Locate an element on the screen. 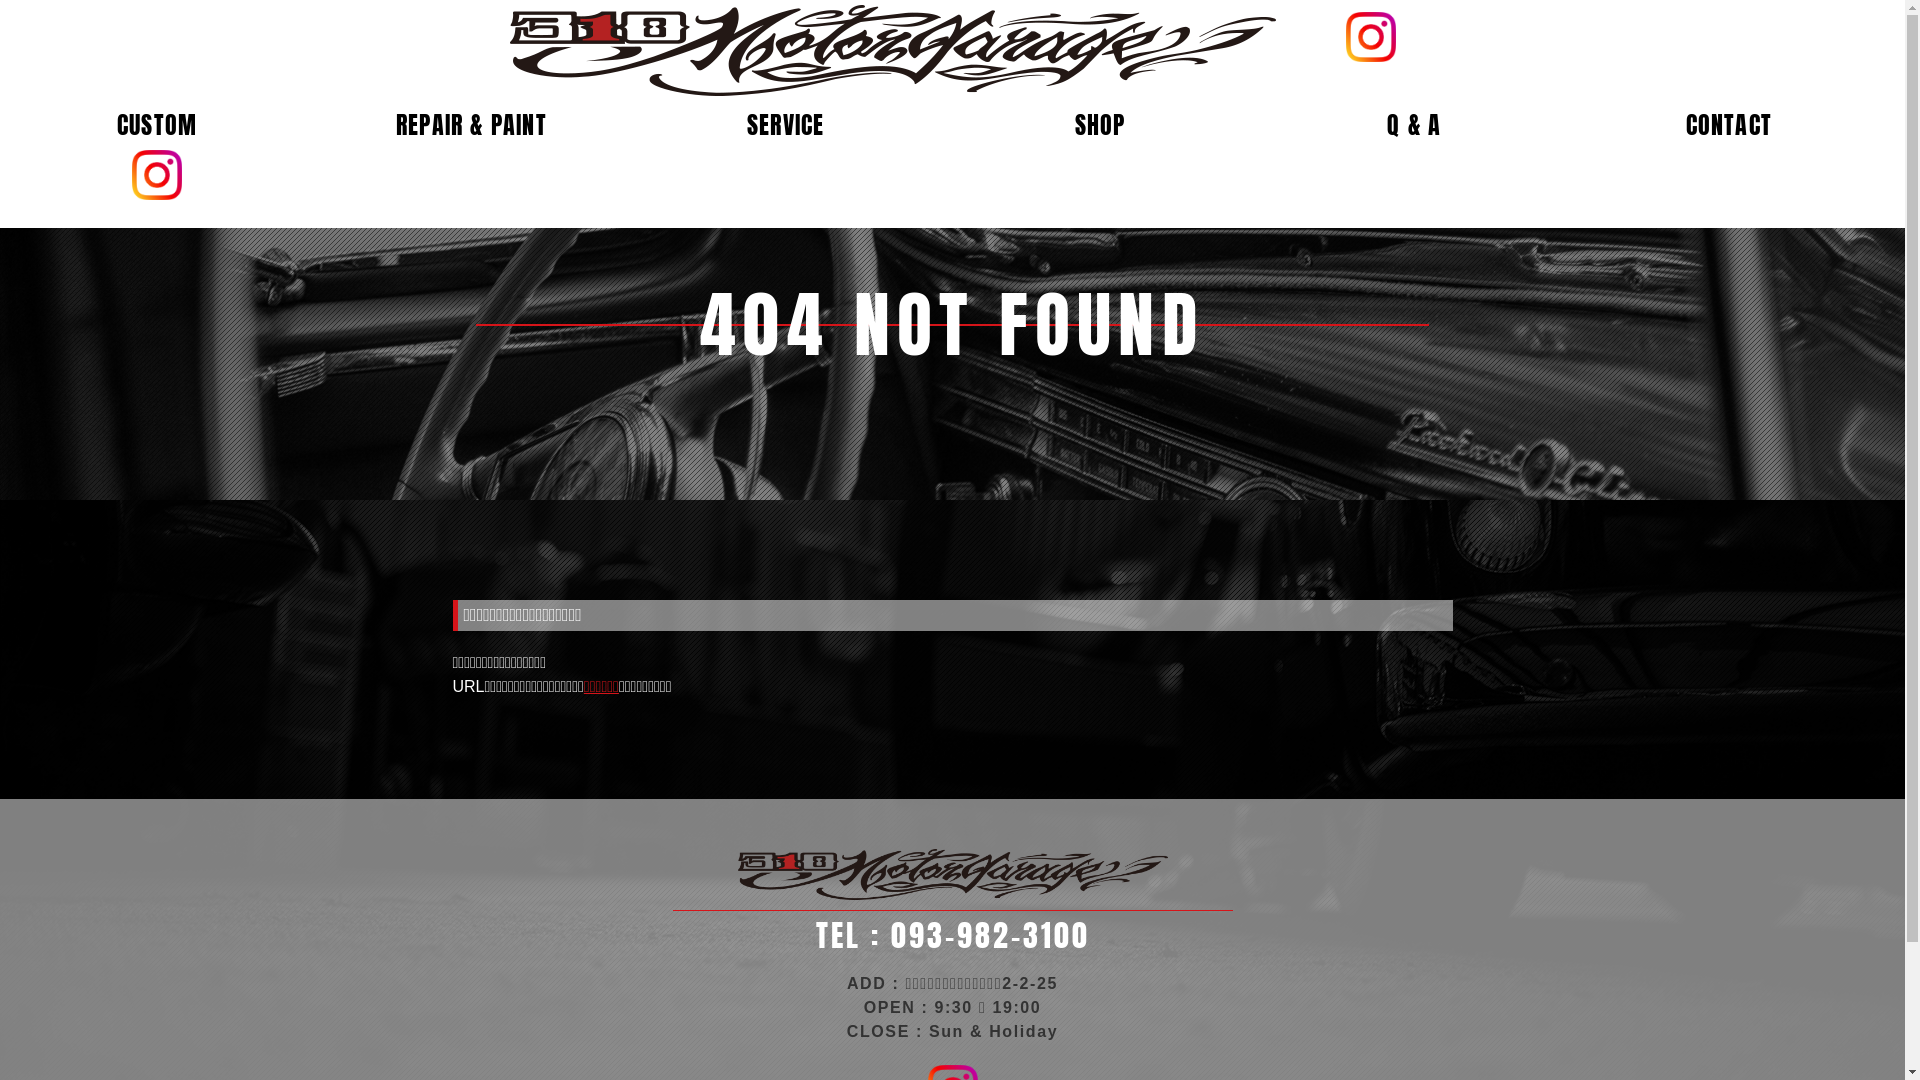 The image size is (1920, 1080). CONTACT is located at coordinates (1729, 125).